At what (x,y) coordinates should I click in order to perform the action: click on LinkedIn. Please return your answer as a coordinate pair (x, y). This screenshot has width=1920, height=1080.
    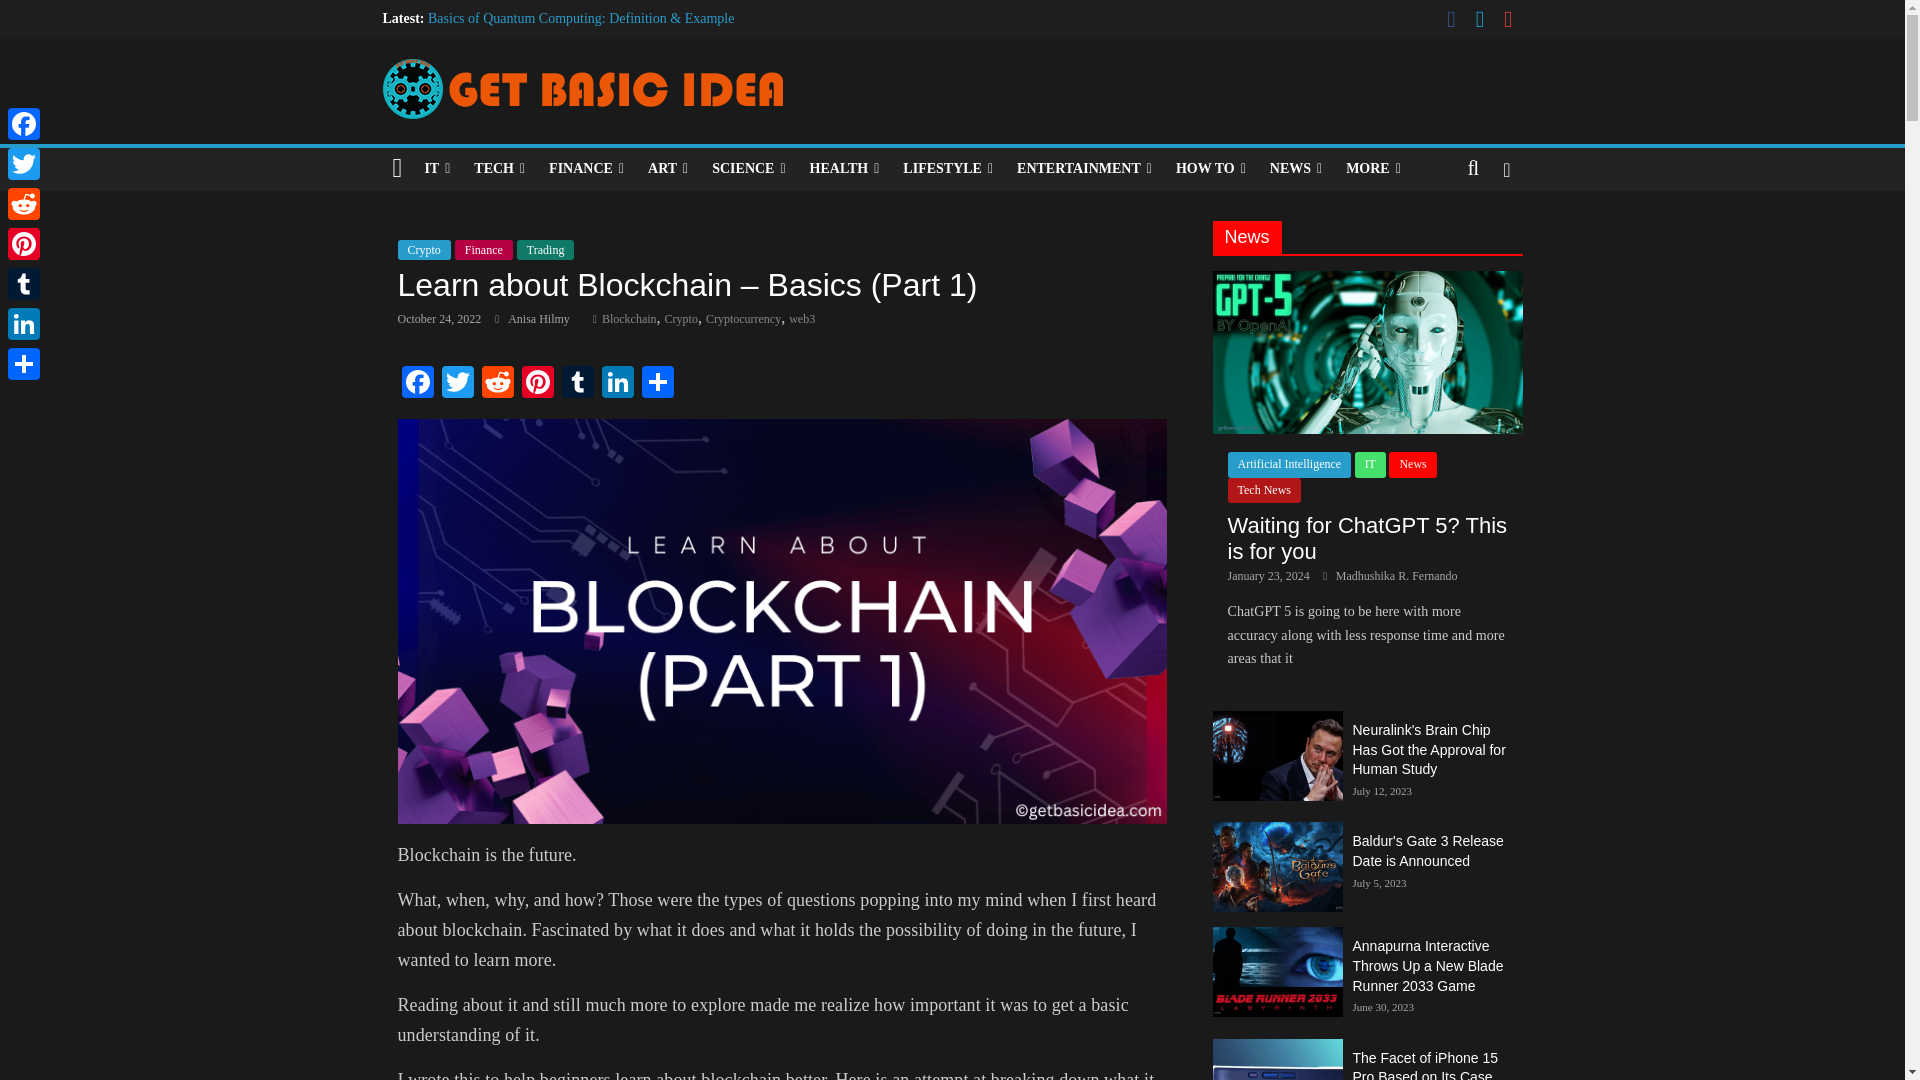
    Looking at the image, I should click on (617, 384).